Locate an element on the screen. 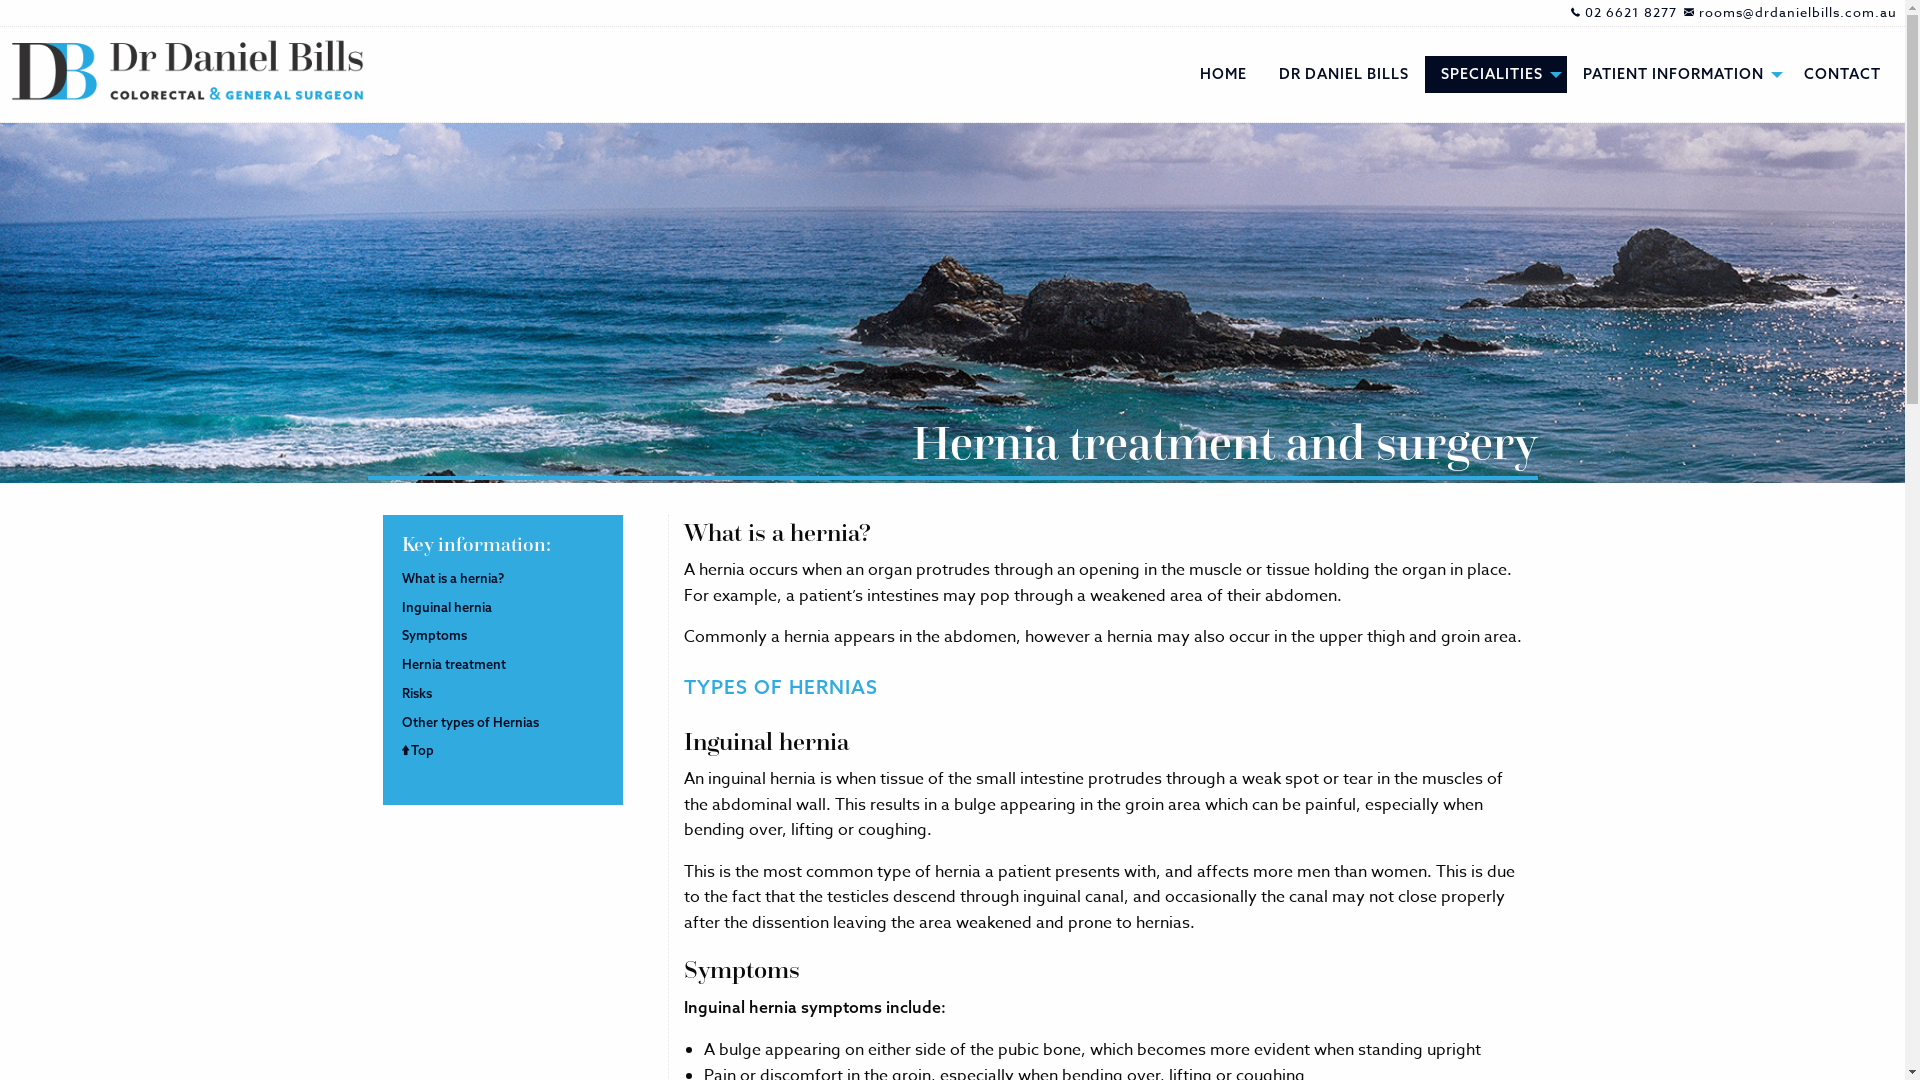 The image size is (1920, 1080). Risks is located at coordinates (417, 693).